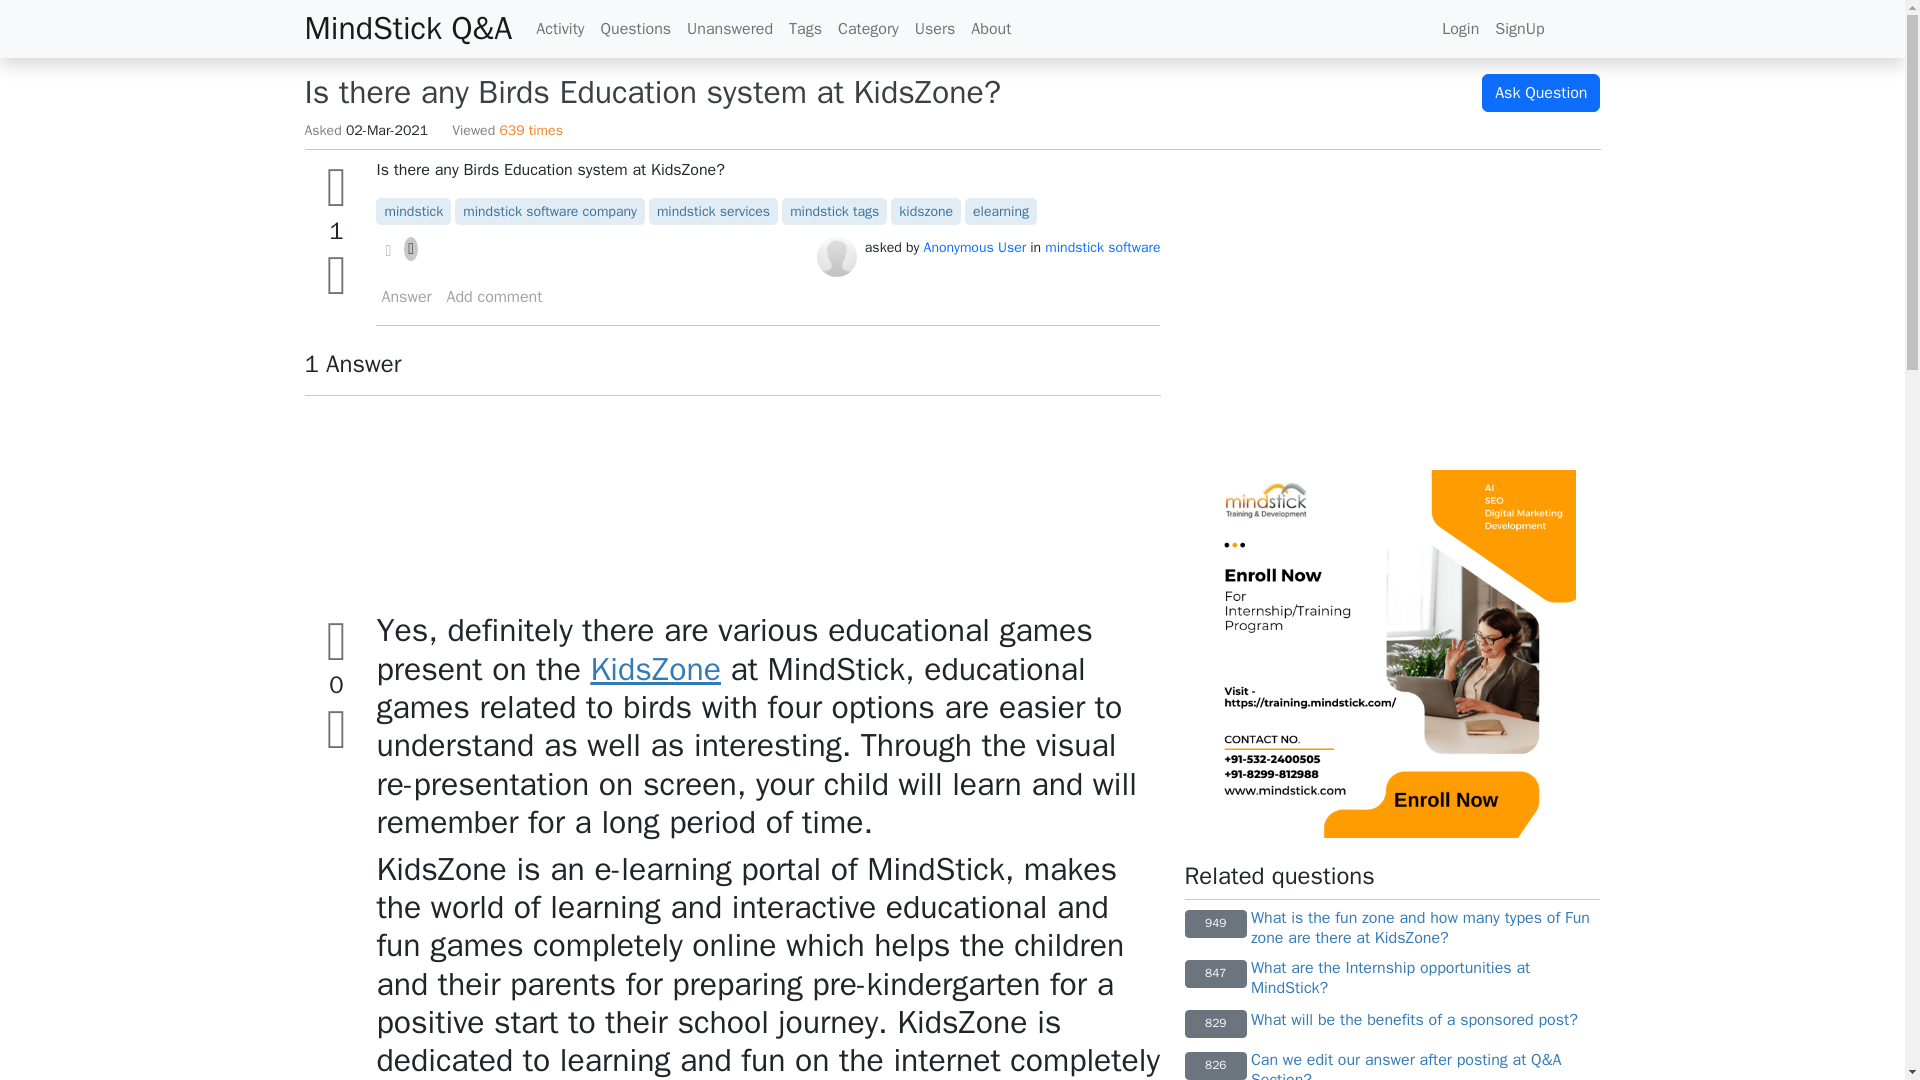 The image size is (1920, 1080). I want to click on Tags, so click(805, 28).